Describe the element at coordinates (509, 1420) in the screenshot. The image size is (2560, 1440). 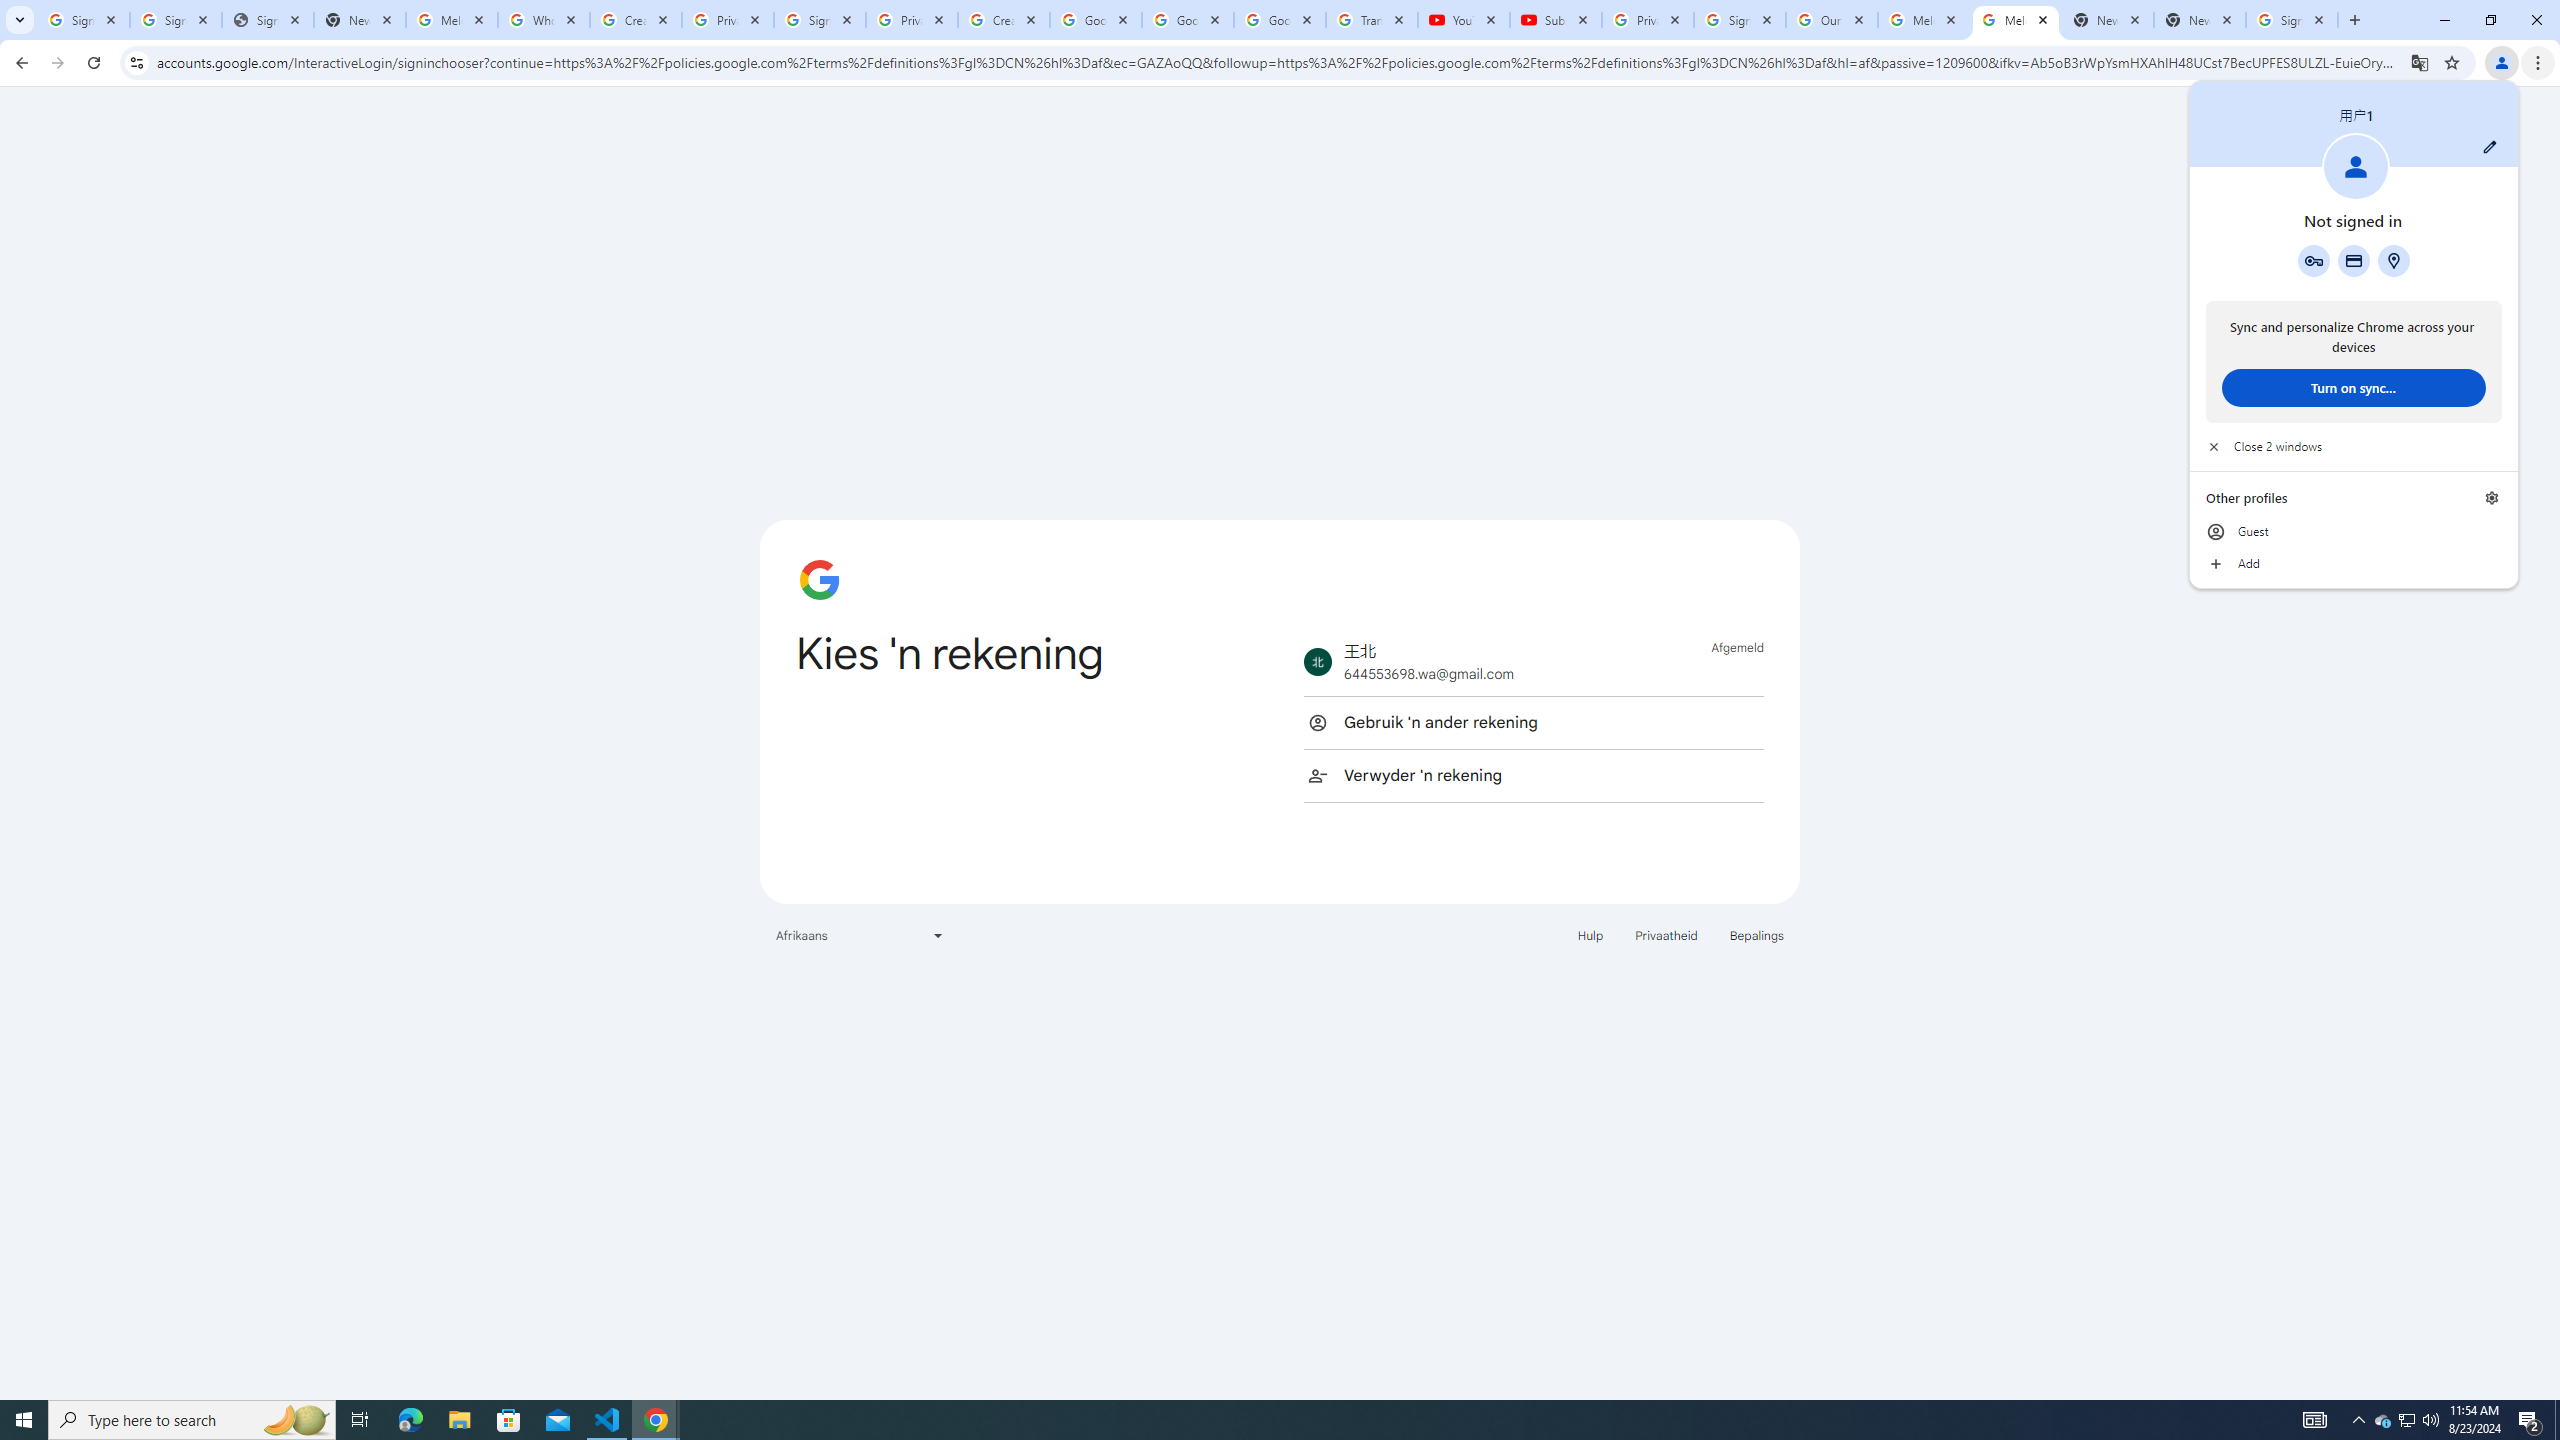
I see `Microsoft Store` at that location.